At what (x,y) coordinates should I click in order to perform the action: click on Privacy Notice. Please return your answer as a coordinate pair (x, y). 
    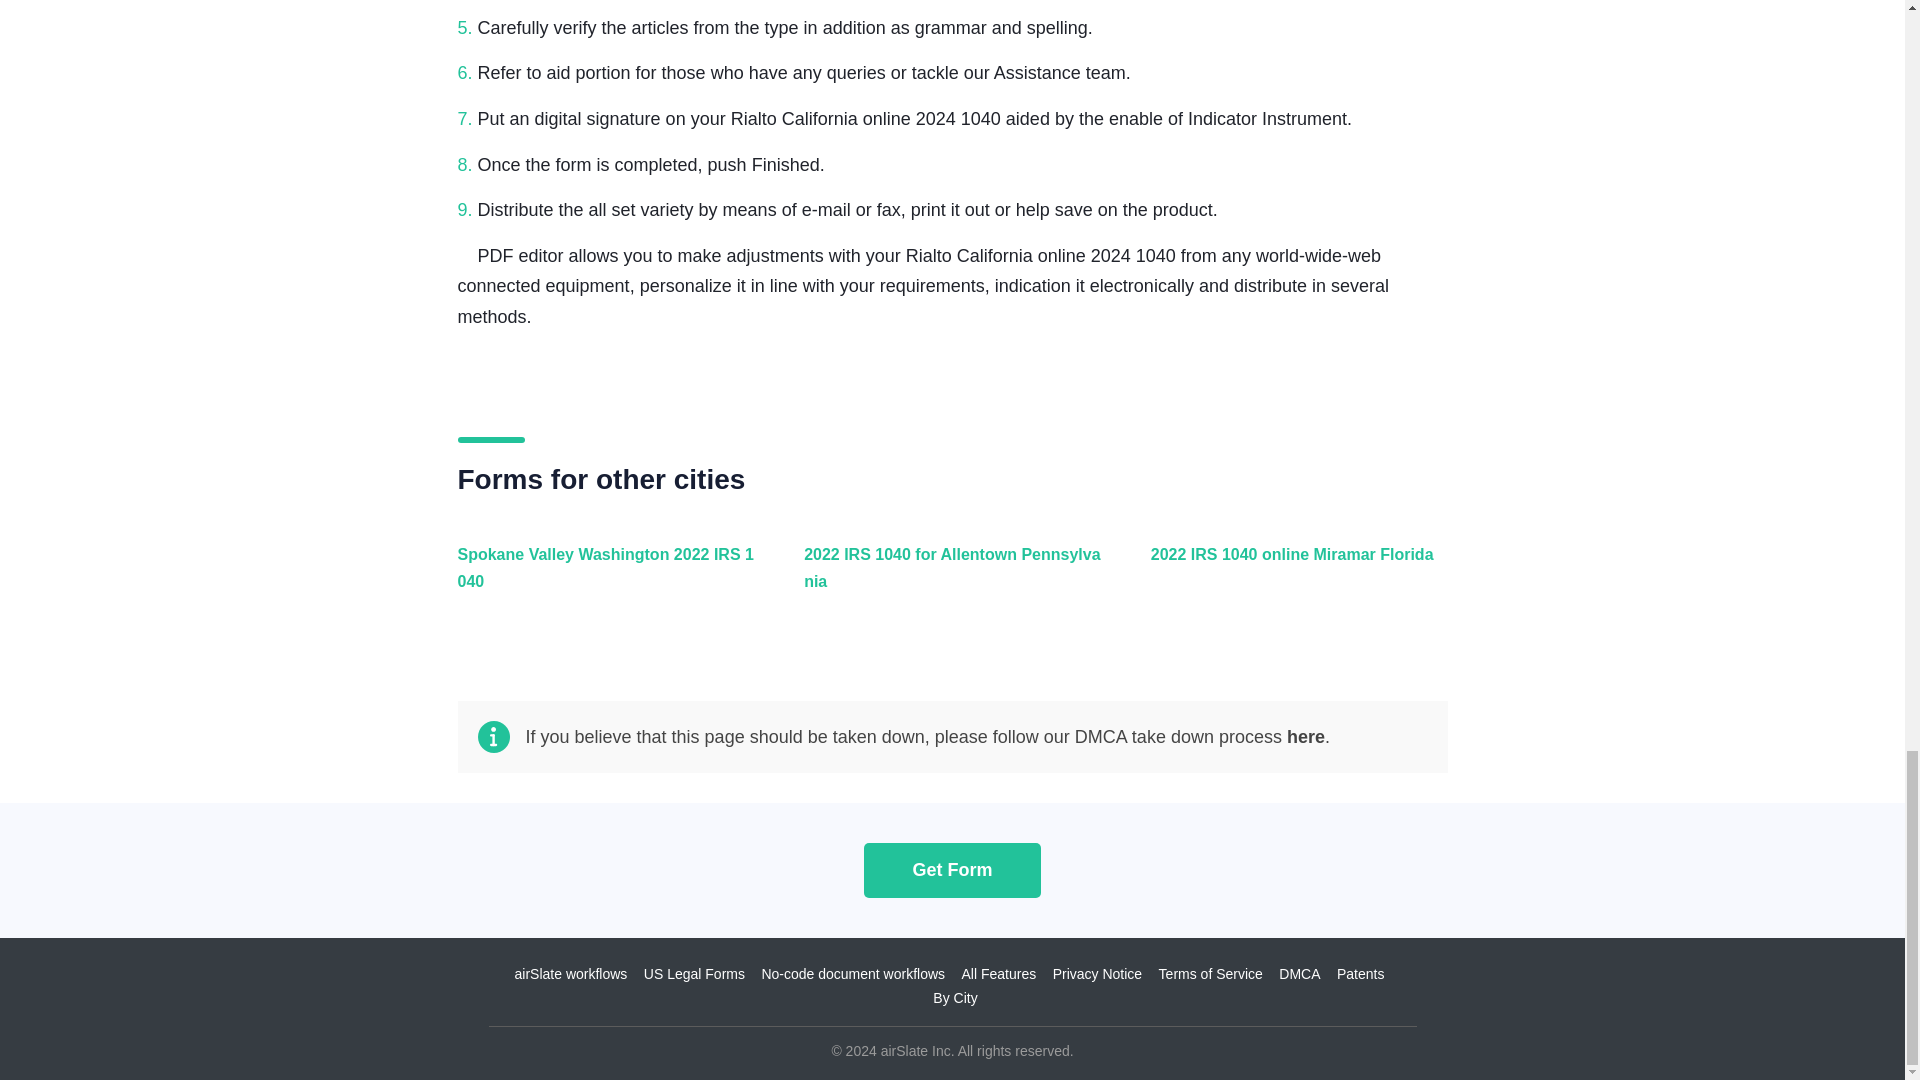
    Looking at the image, I should click on (1097, 973).